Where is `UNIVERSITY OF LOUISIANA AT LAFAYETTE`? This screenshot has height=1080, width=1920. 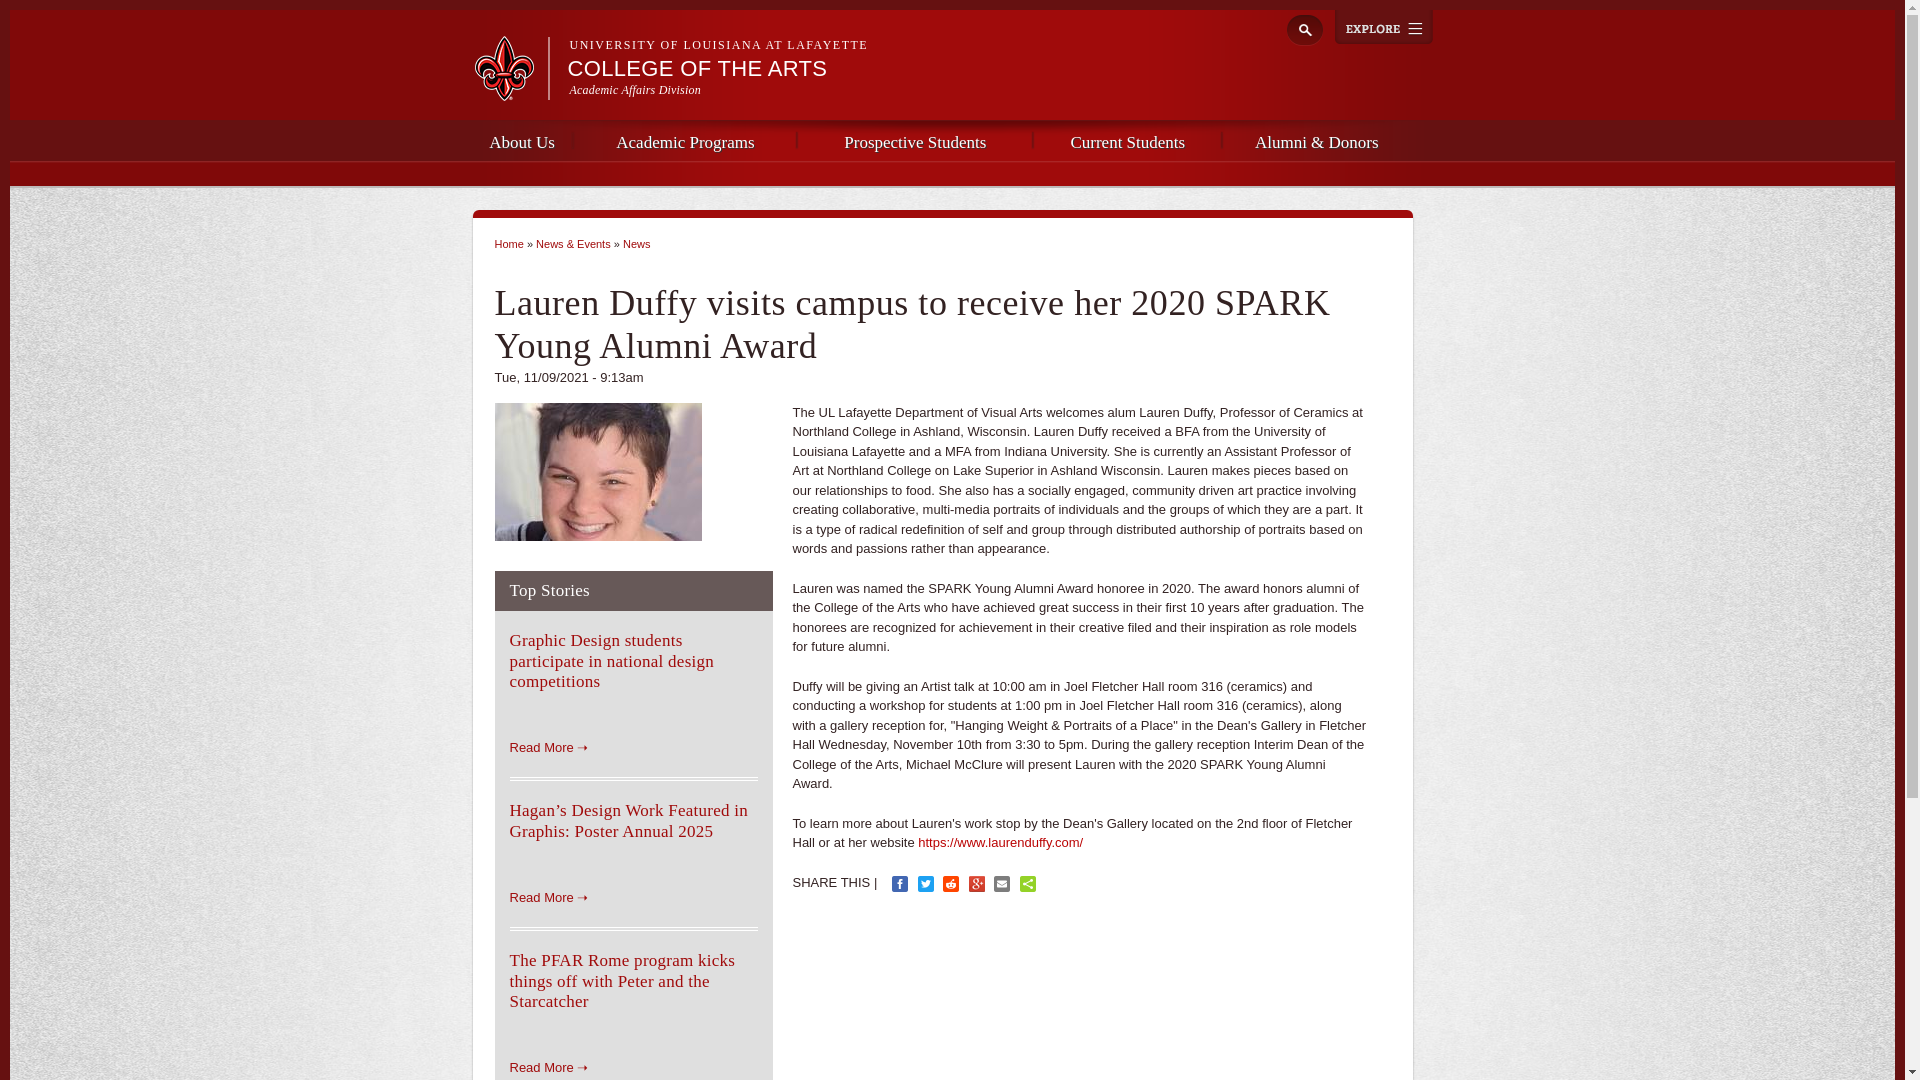 UNIVERSITY OF LOUISIANA AT LAFAYETTE is located at coordinates (720, 44).